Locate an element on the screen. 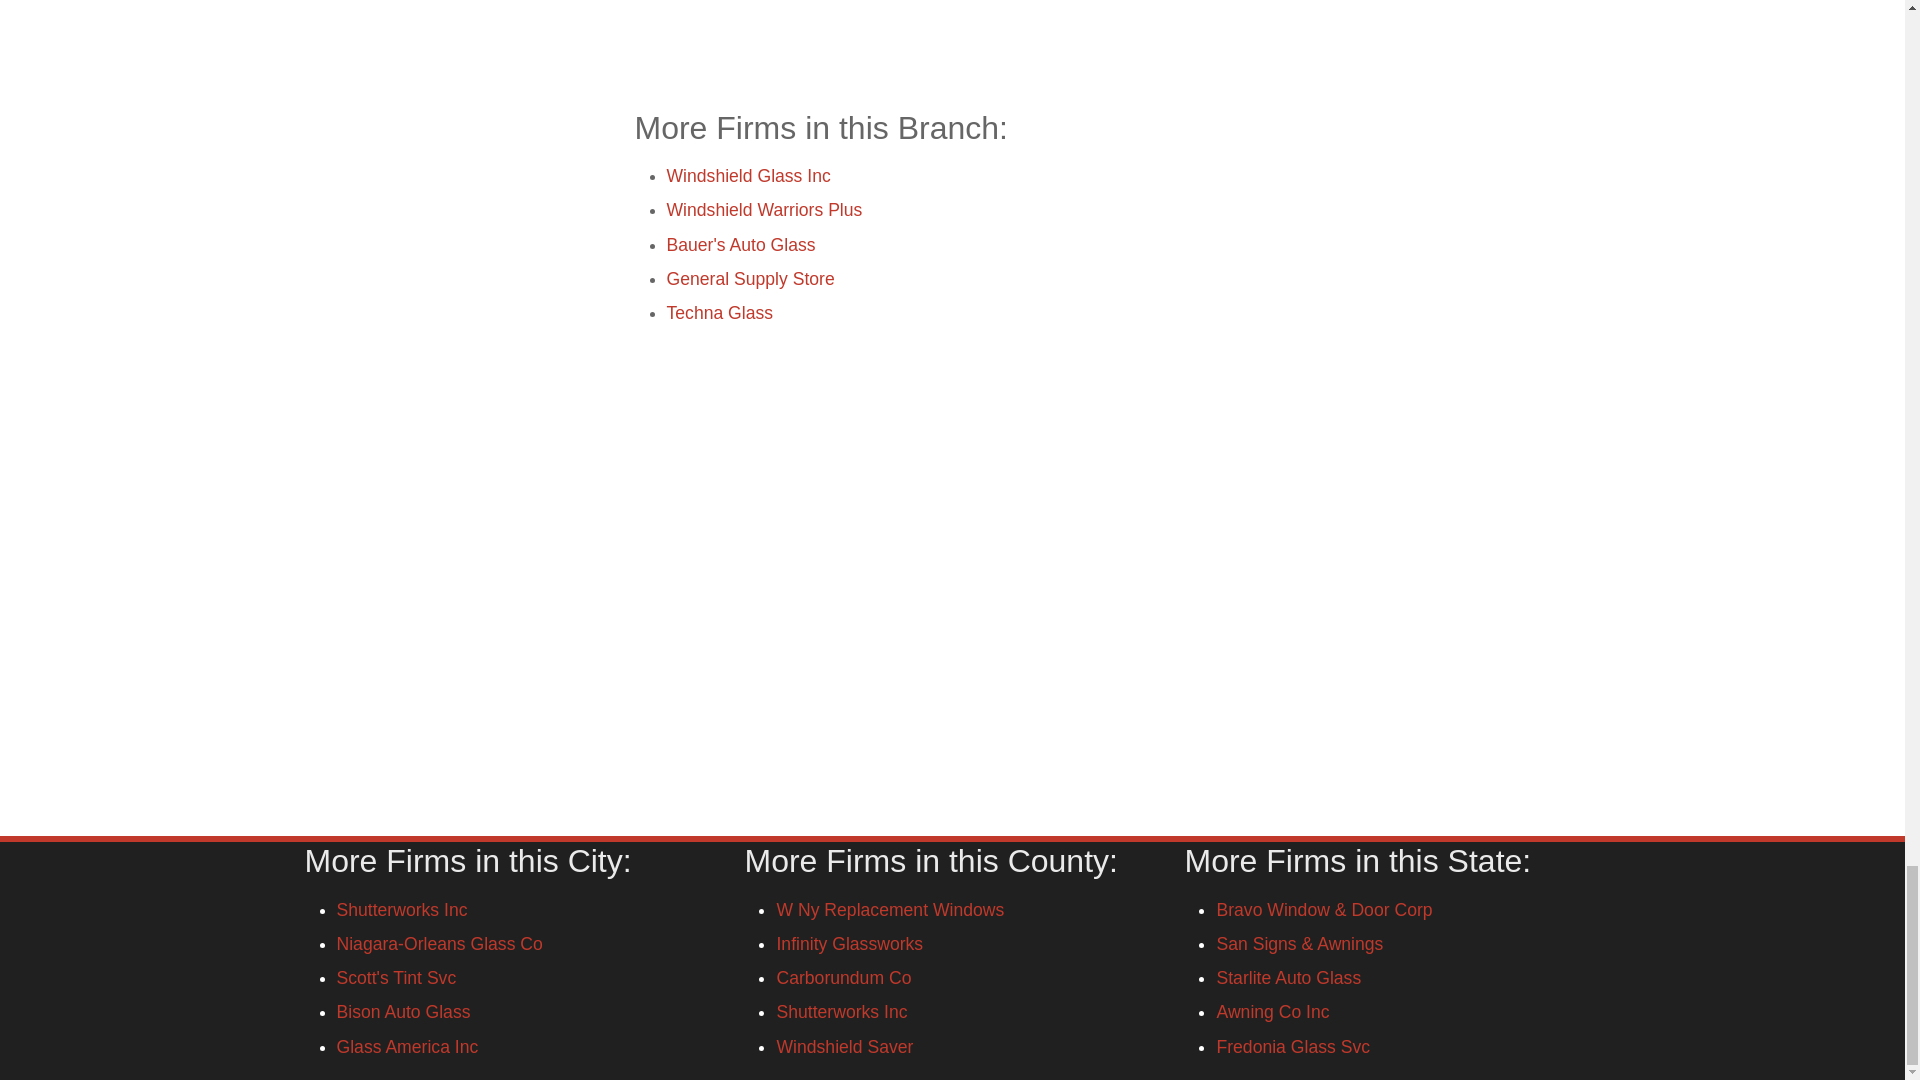  Techna Glass is located at coordinates (720, 312).